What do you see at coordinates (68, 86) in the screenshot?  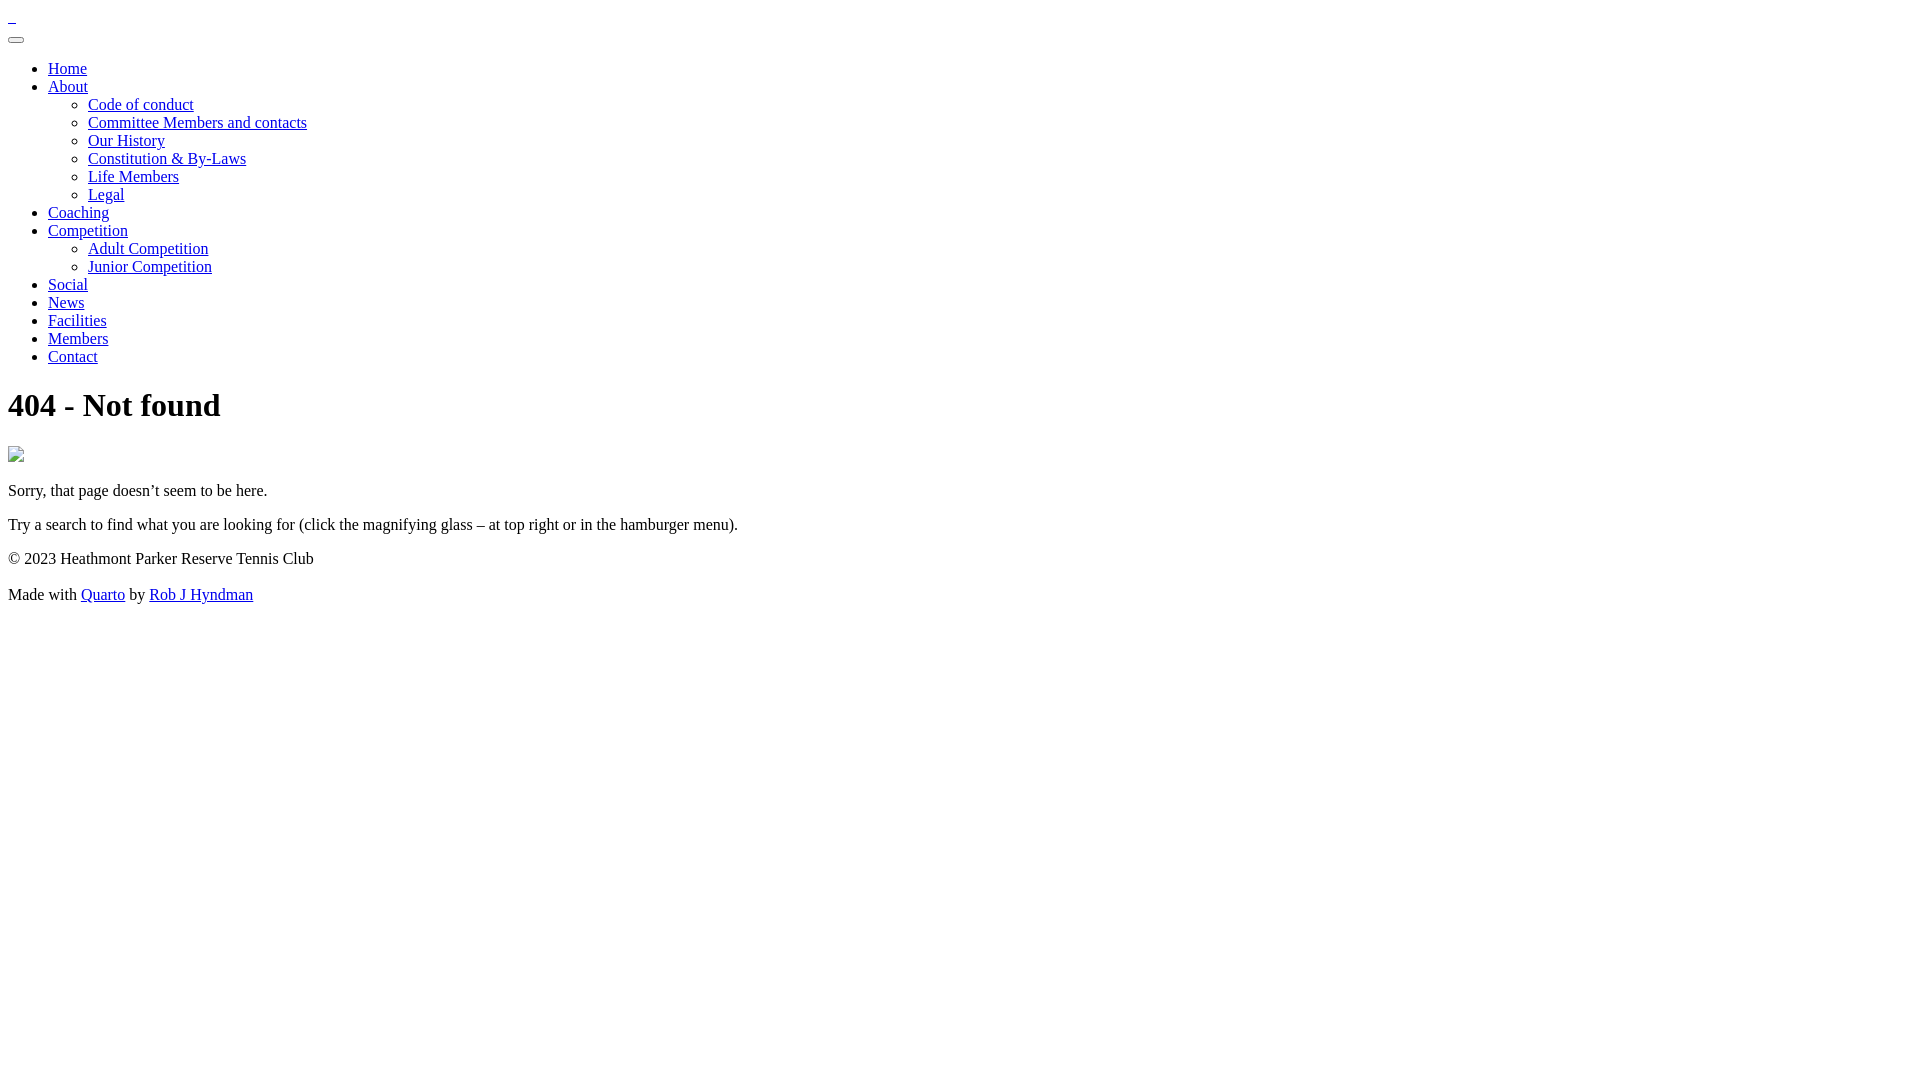 I see `About` at bounding box center [68, 86].